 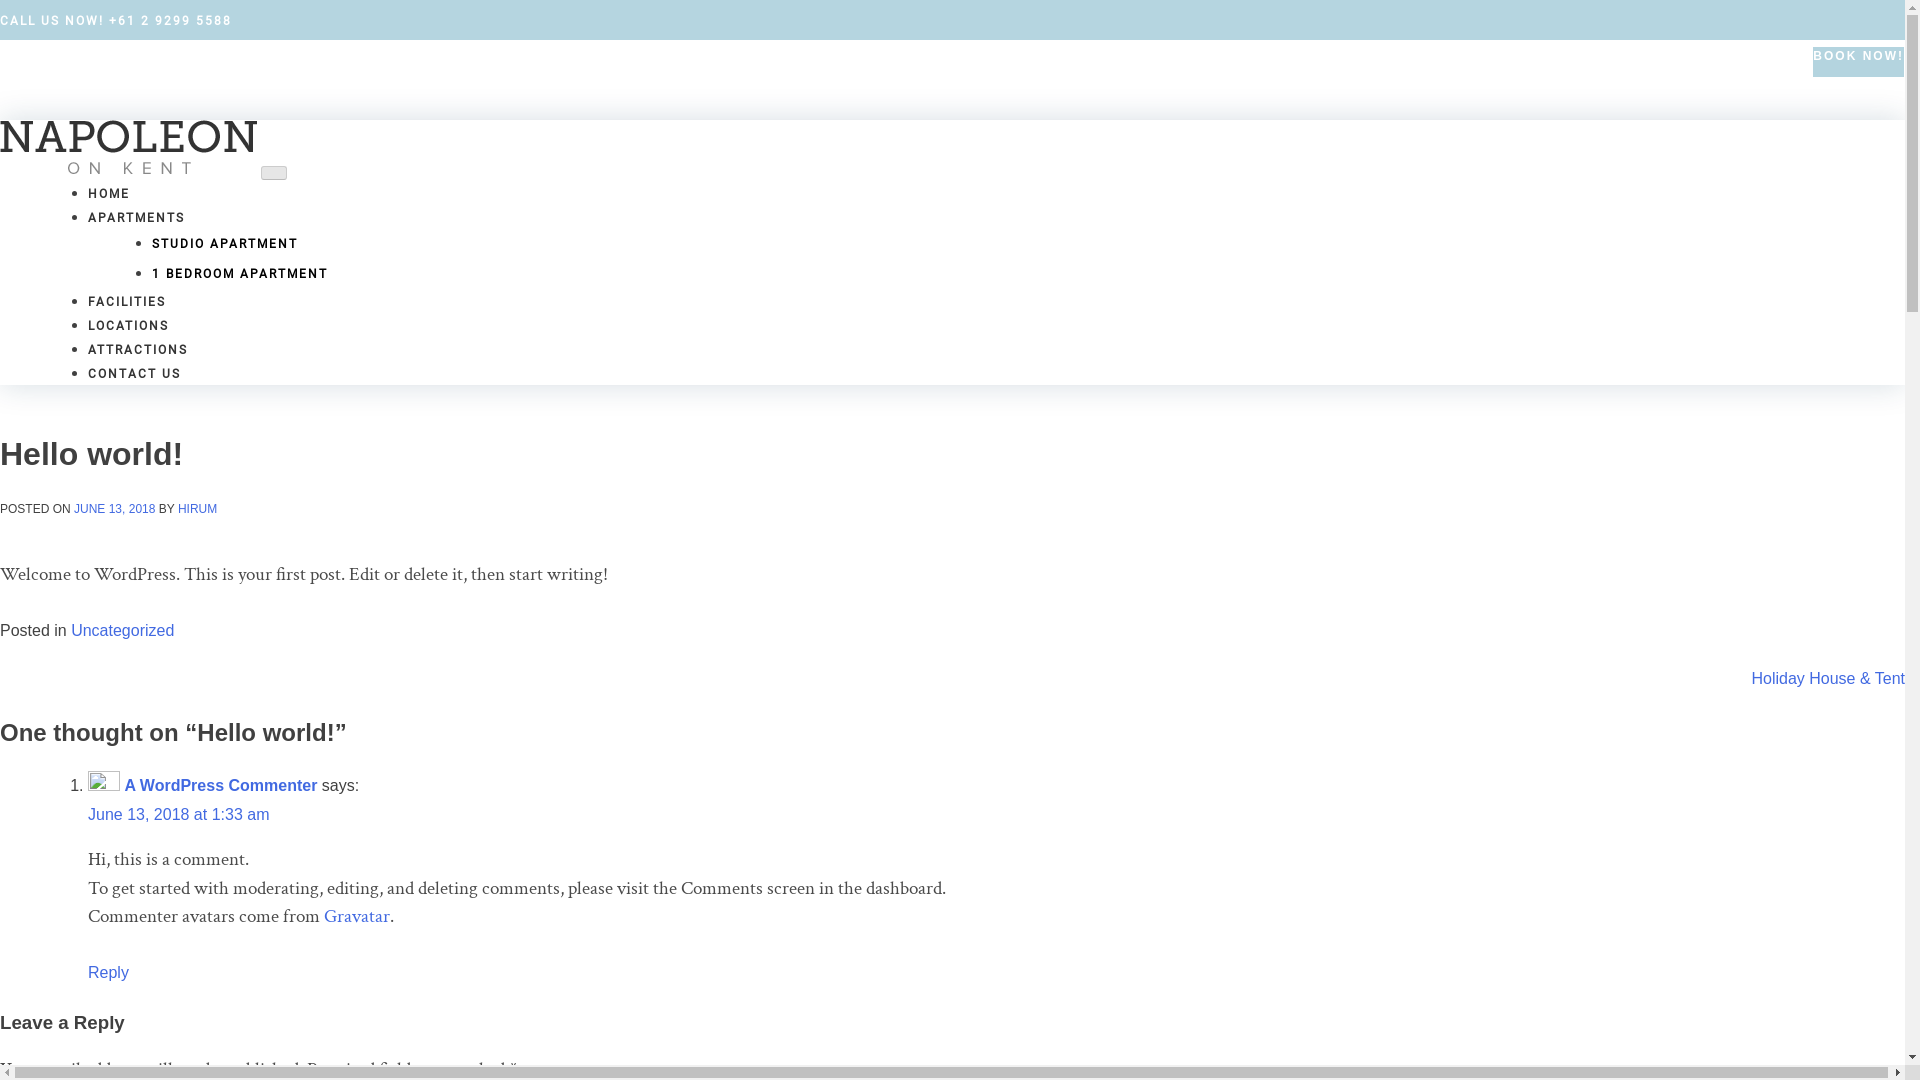 What do you see at coordinates (127, 302) in the screenshot?
I see `FACILITIES` at bounding box center [127, 302].